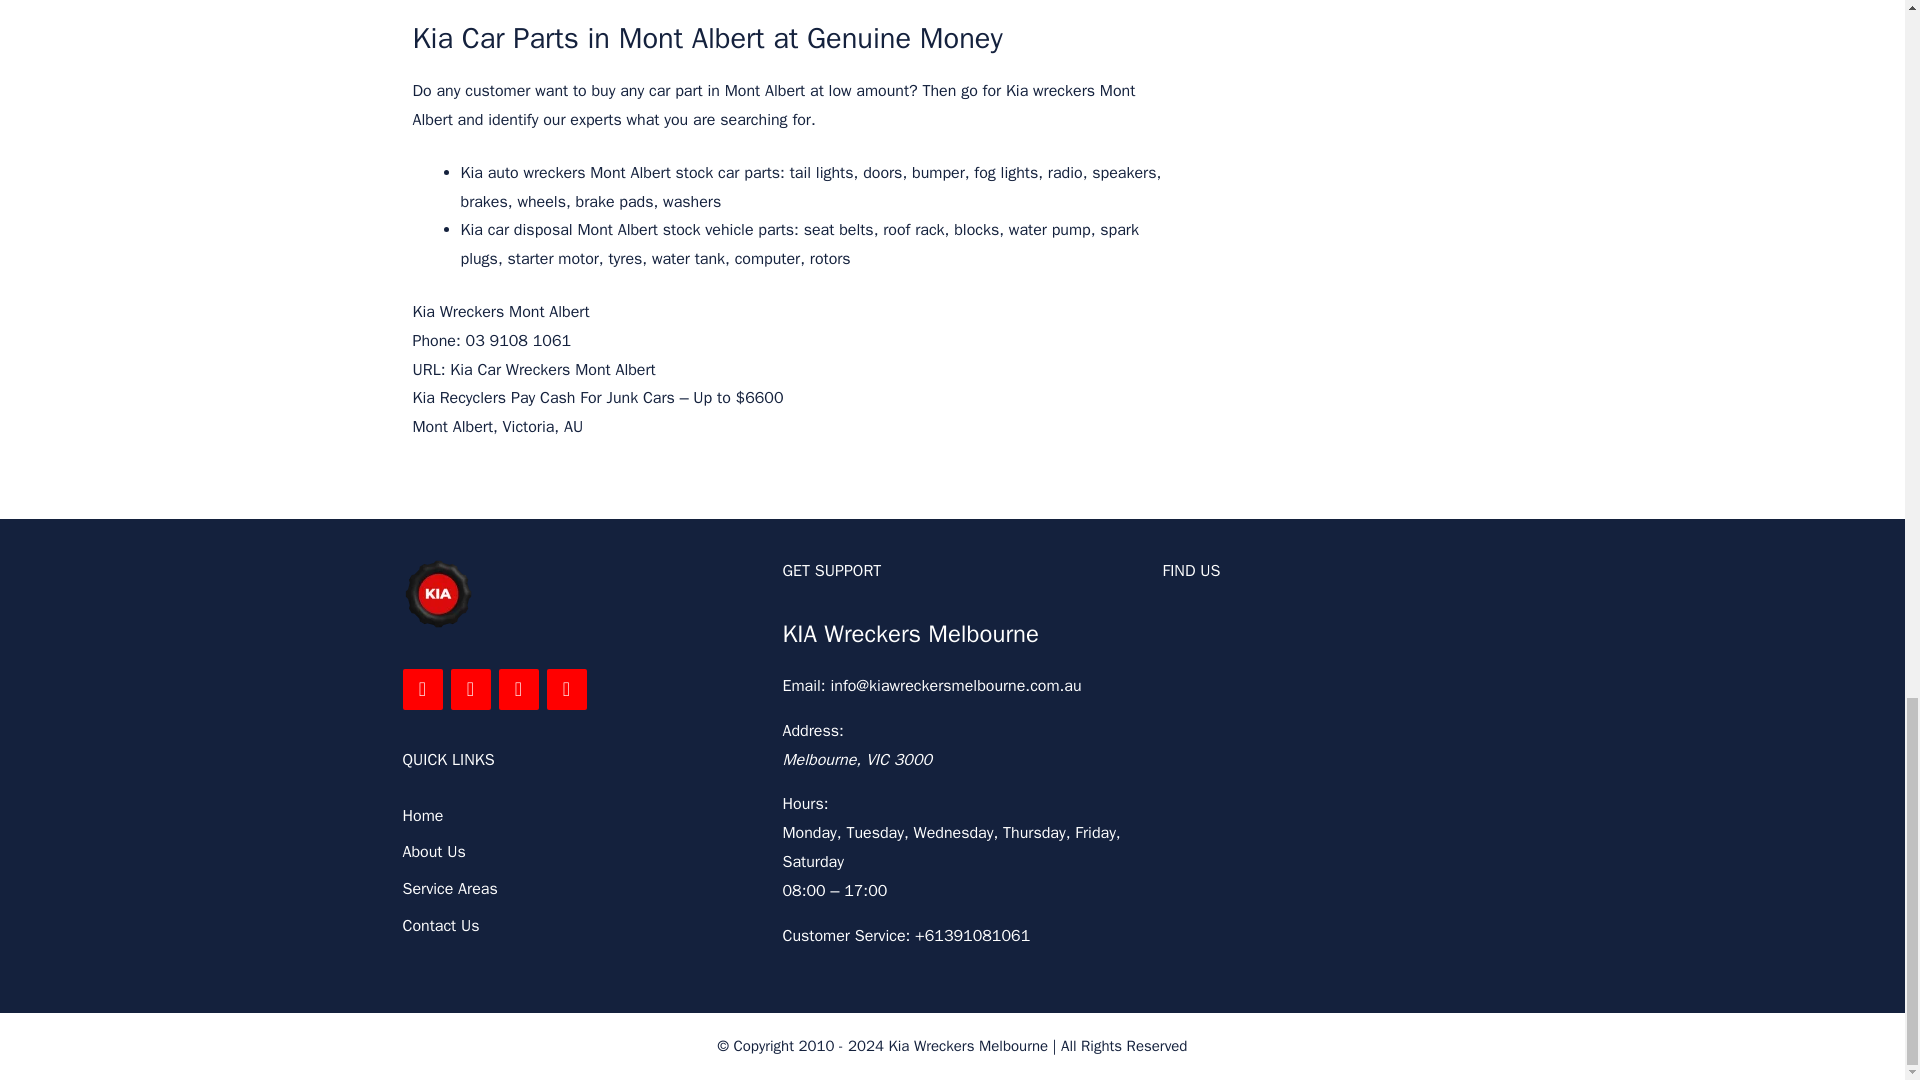 The height and width of the screenshot is (1080, 1920). What do you see at coordinates (910, 634) in the screenshot?
I see `KIA Wreckers Melbourne` at bounding box center [910, 634].